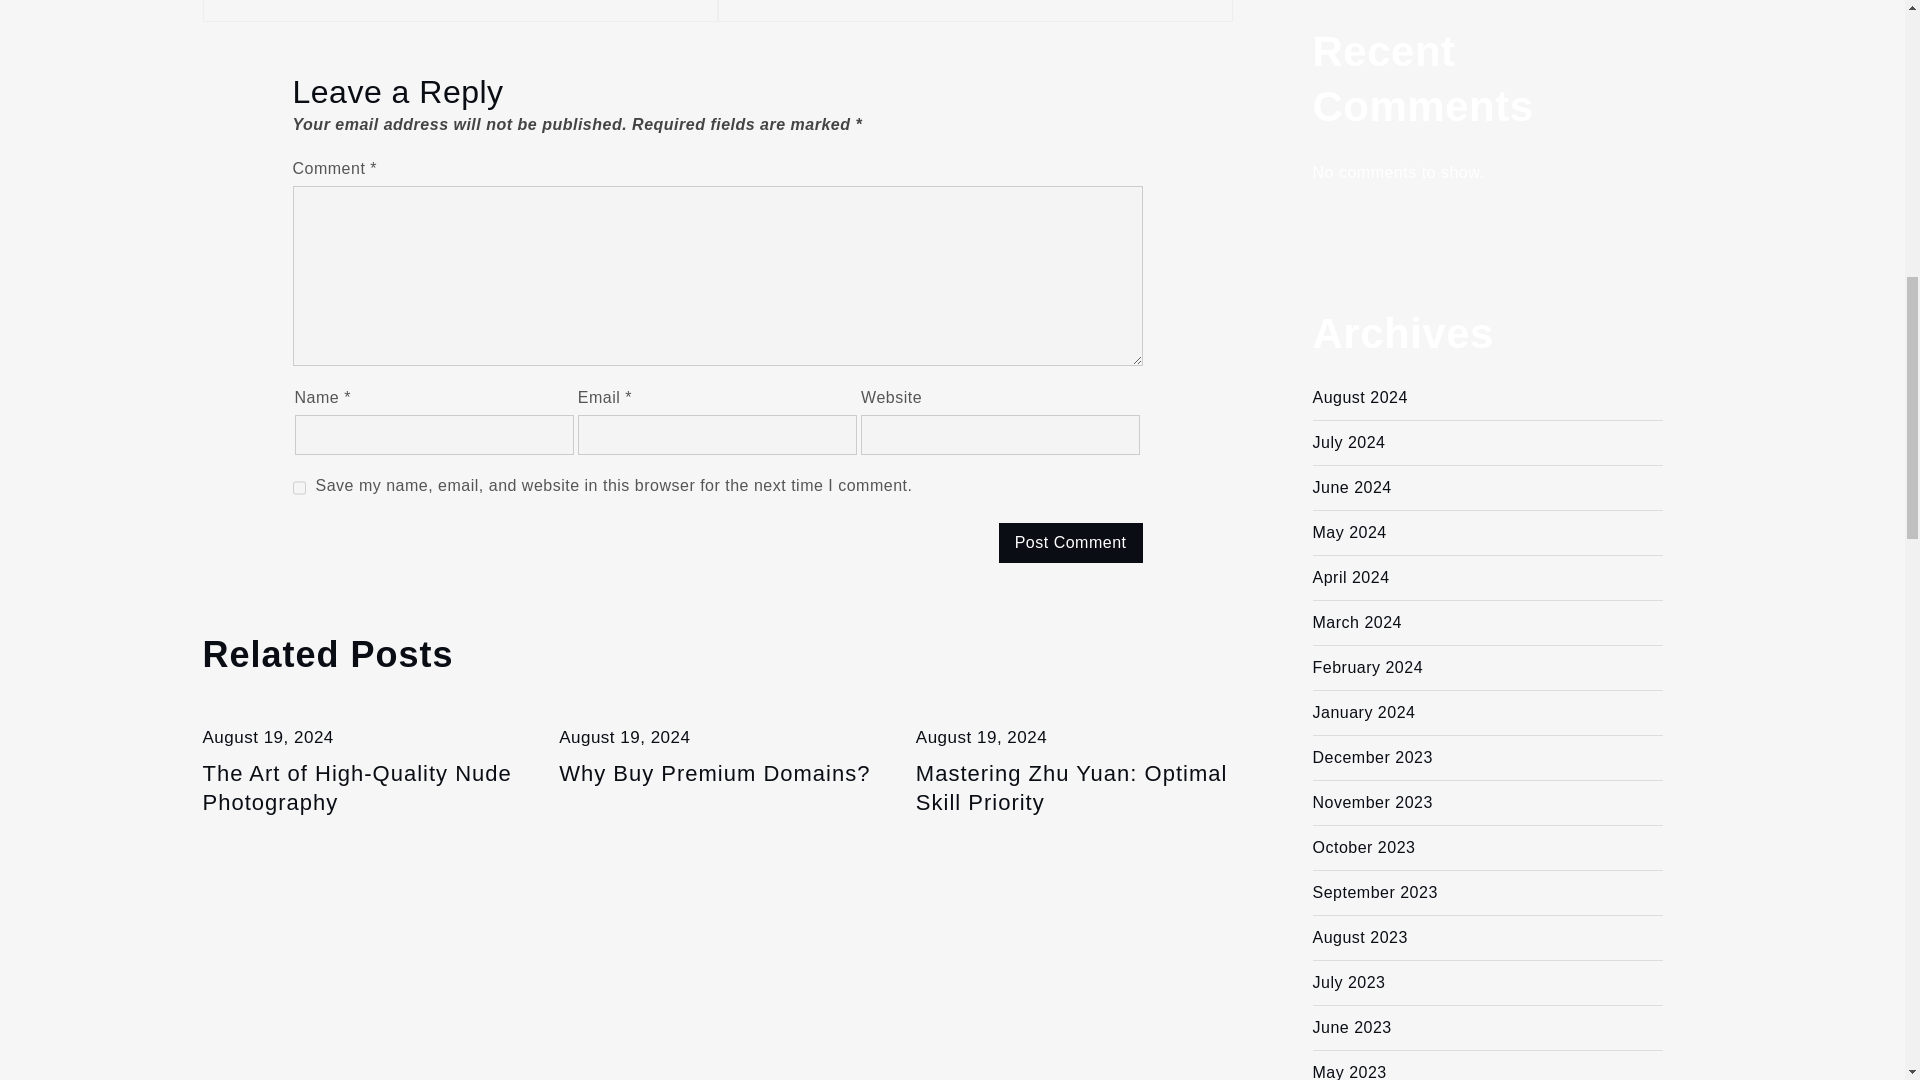 The image size is (1920, 1080). I want to click on April 2024, so click(1350, 578).